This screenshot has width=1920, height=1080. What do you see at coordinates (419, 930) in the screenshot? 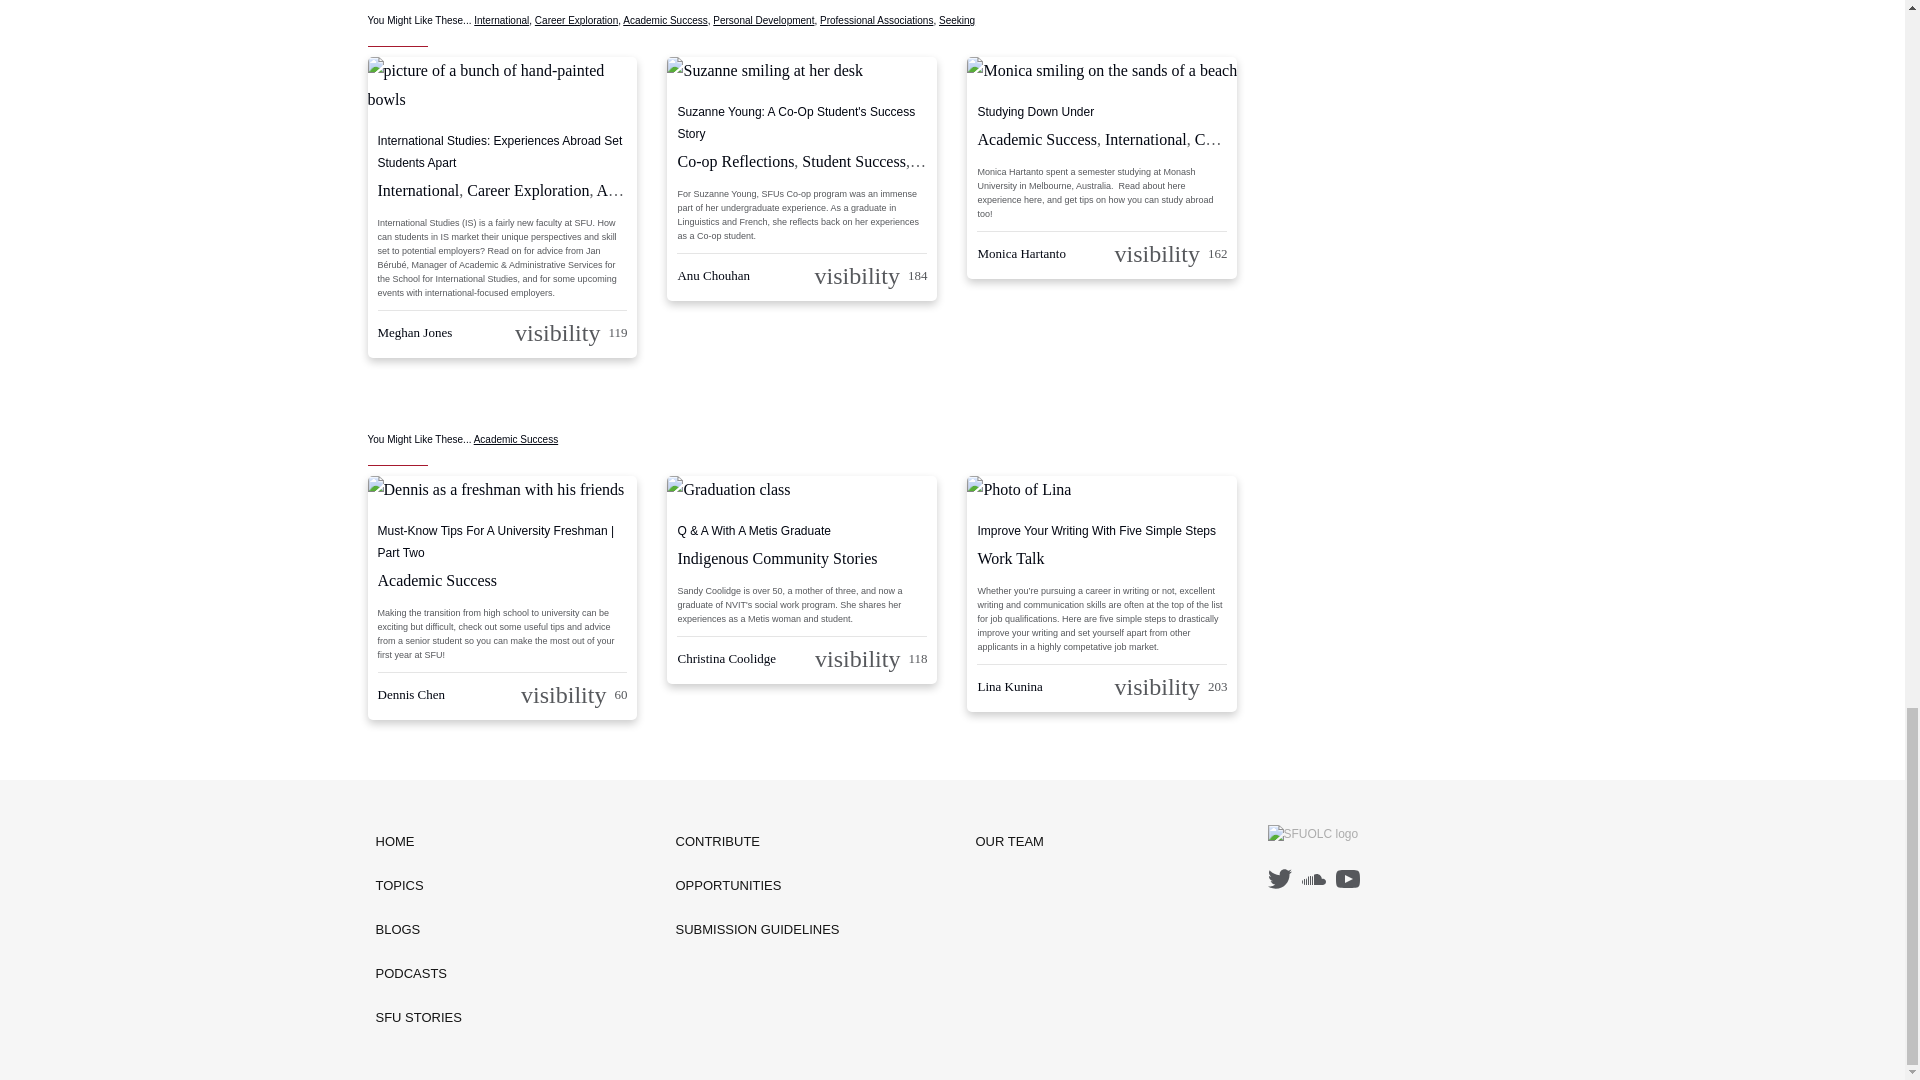
I see `OLC Blogs` at bounding box center [419, 930].